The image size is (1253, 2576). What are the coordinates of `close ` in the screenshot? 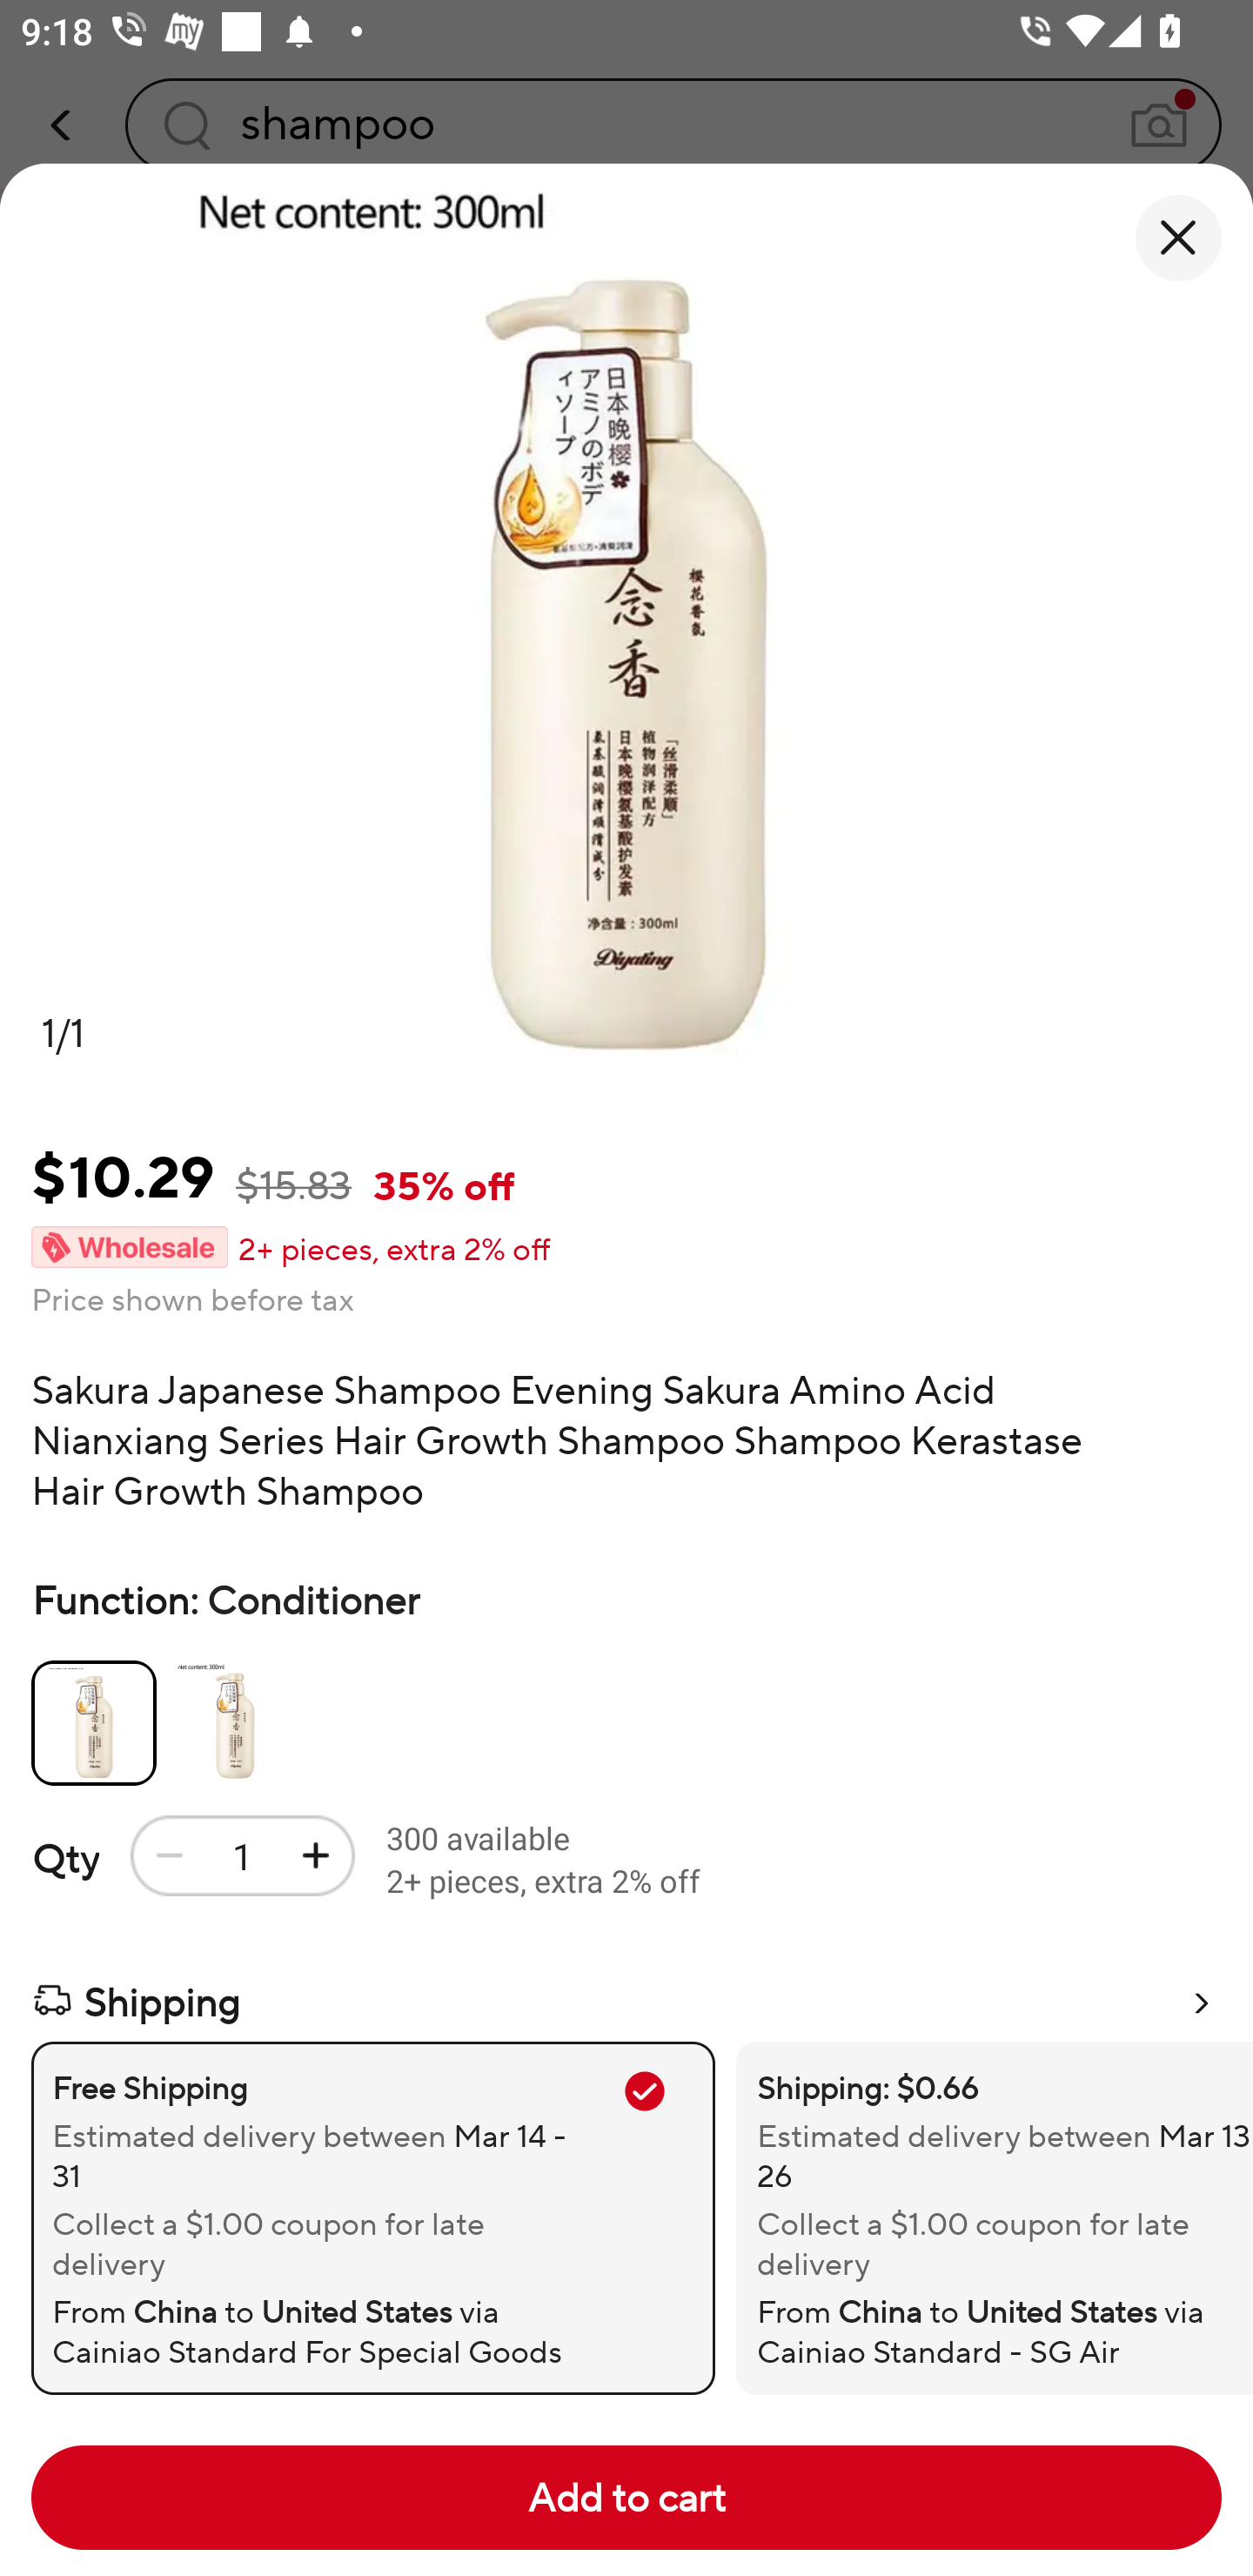 It's located at (1178, 238).